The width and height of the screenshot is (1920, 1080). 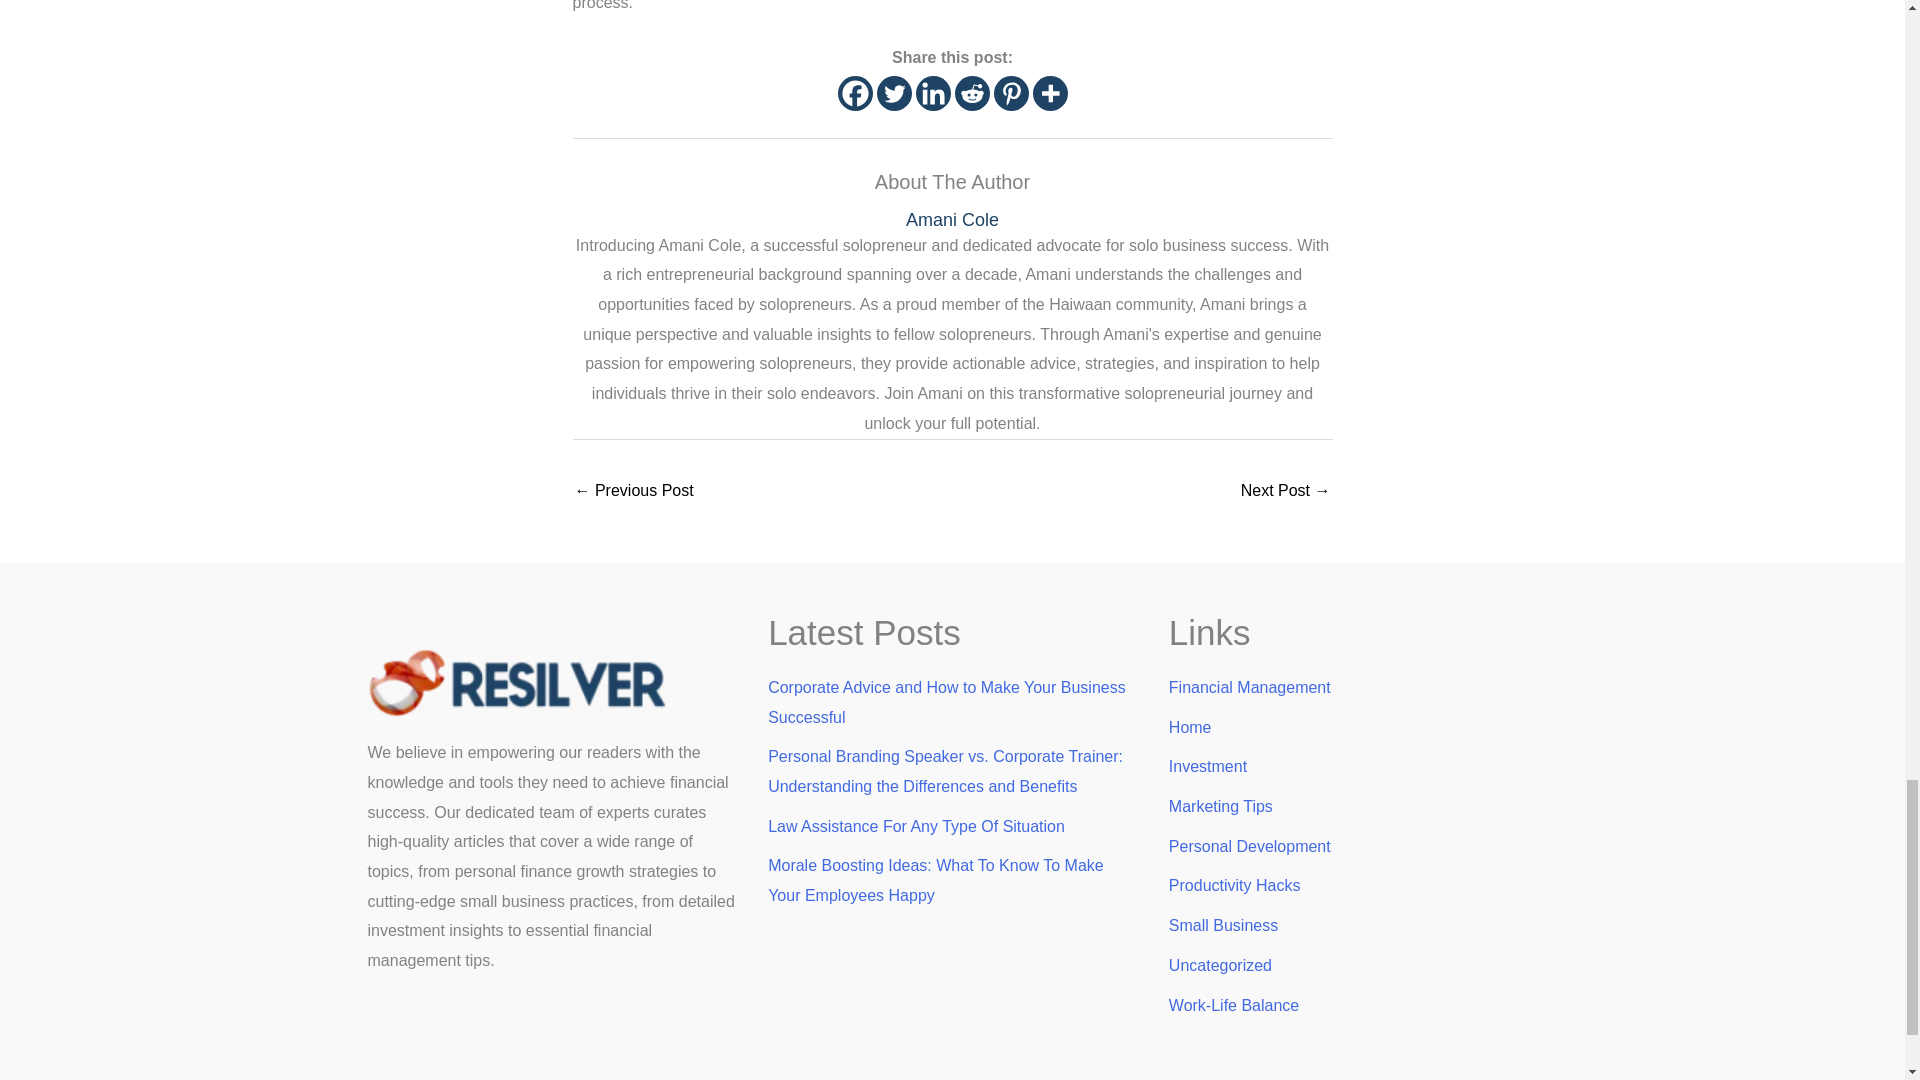 I want to click on Own an Icon: Top Three Reasons for Owning a Volkswagen, so click(x=634, y=492).